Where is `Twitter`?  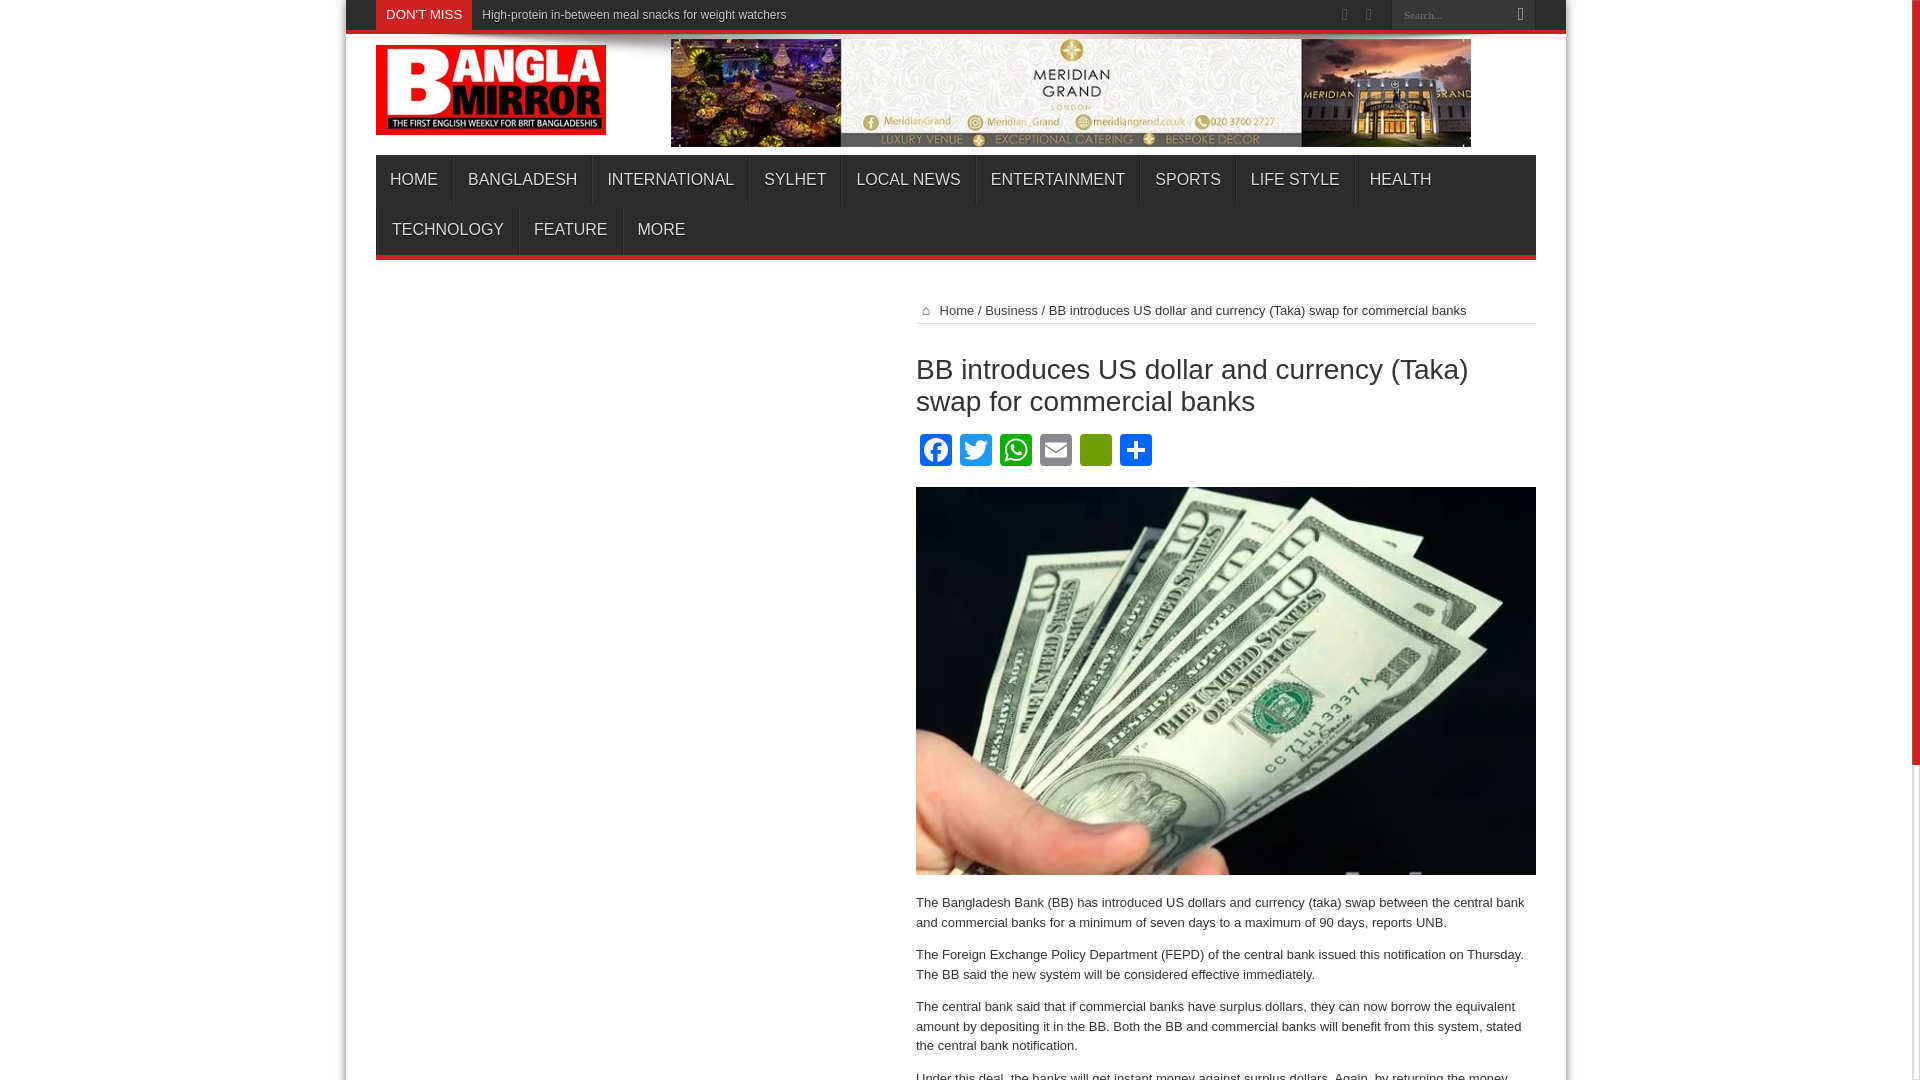 Twitter is located at coordinates (976, 452).